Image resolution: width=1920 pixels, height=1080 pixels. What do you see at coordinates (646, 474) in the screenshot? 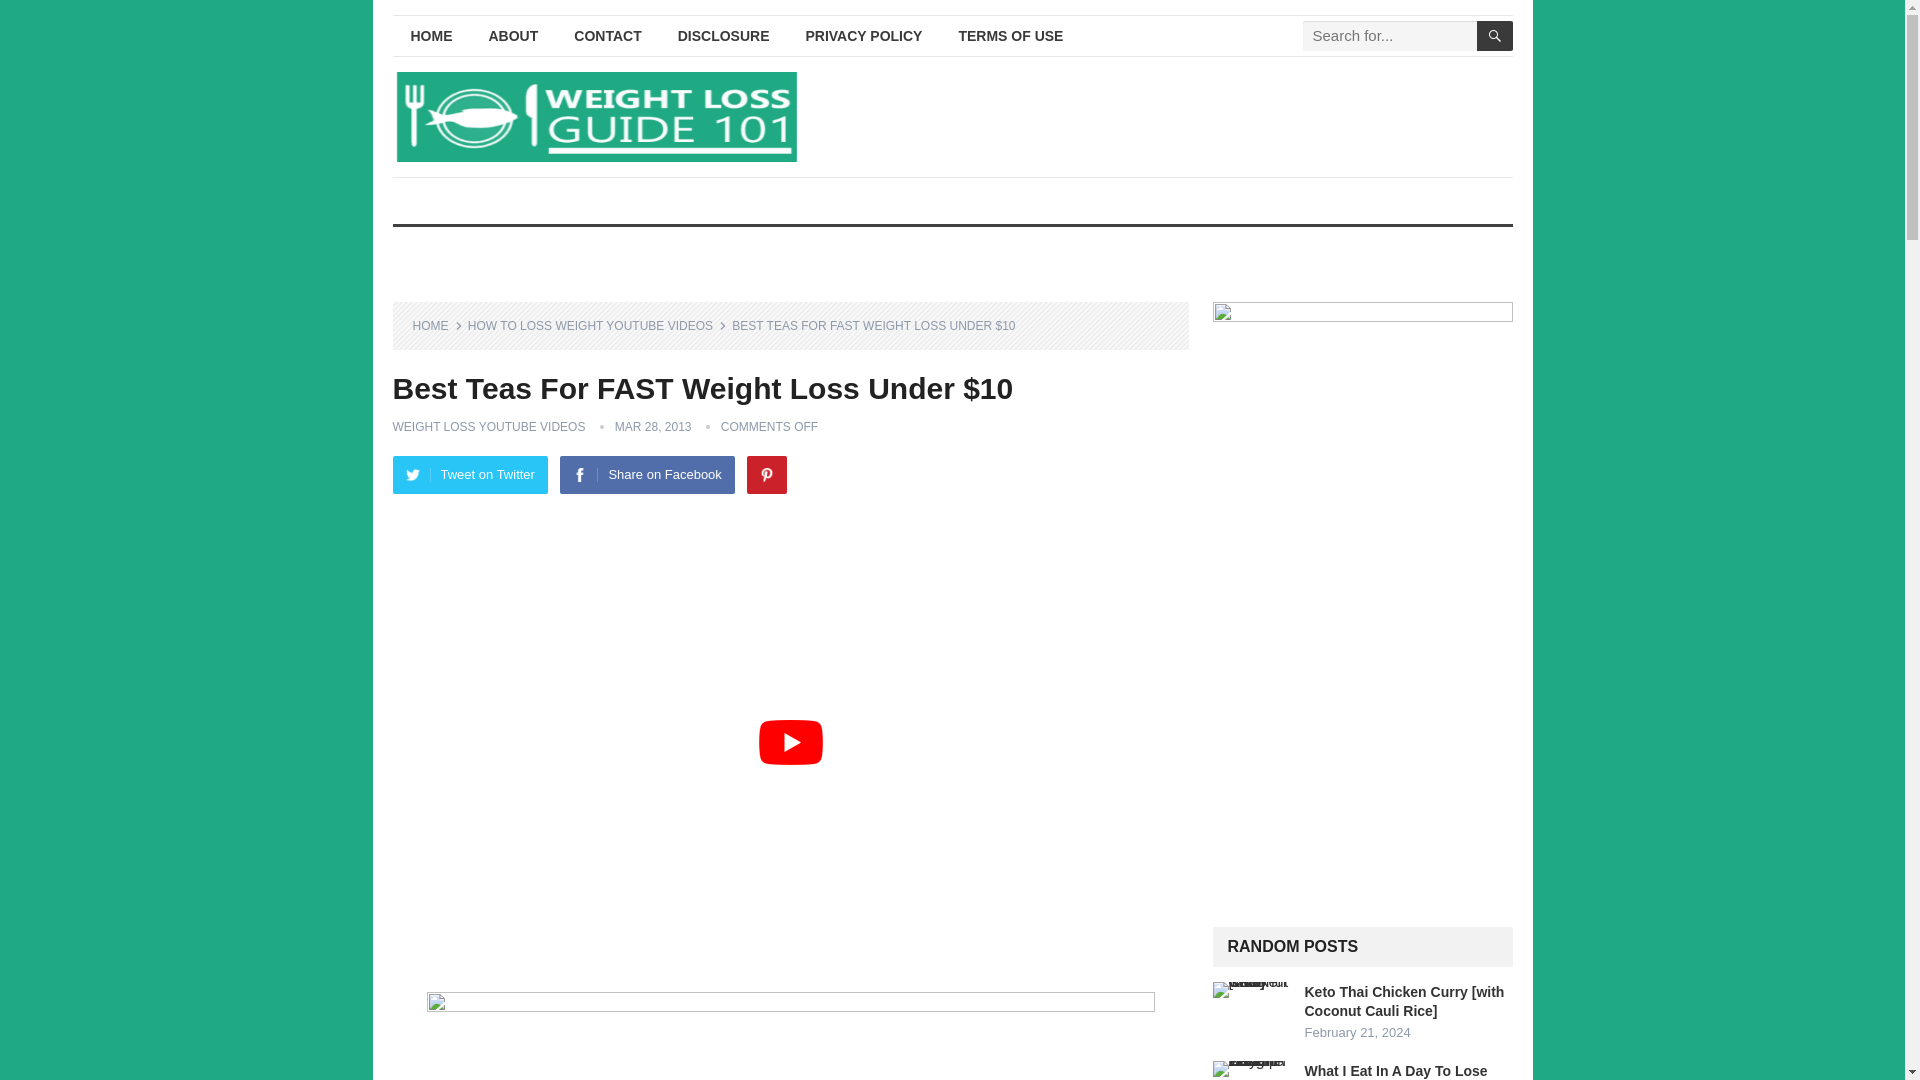
I see `Share on Facebook` at bounding box center [646, 474].